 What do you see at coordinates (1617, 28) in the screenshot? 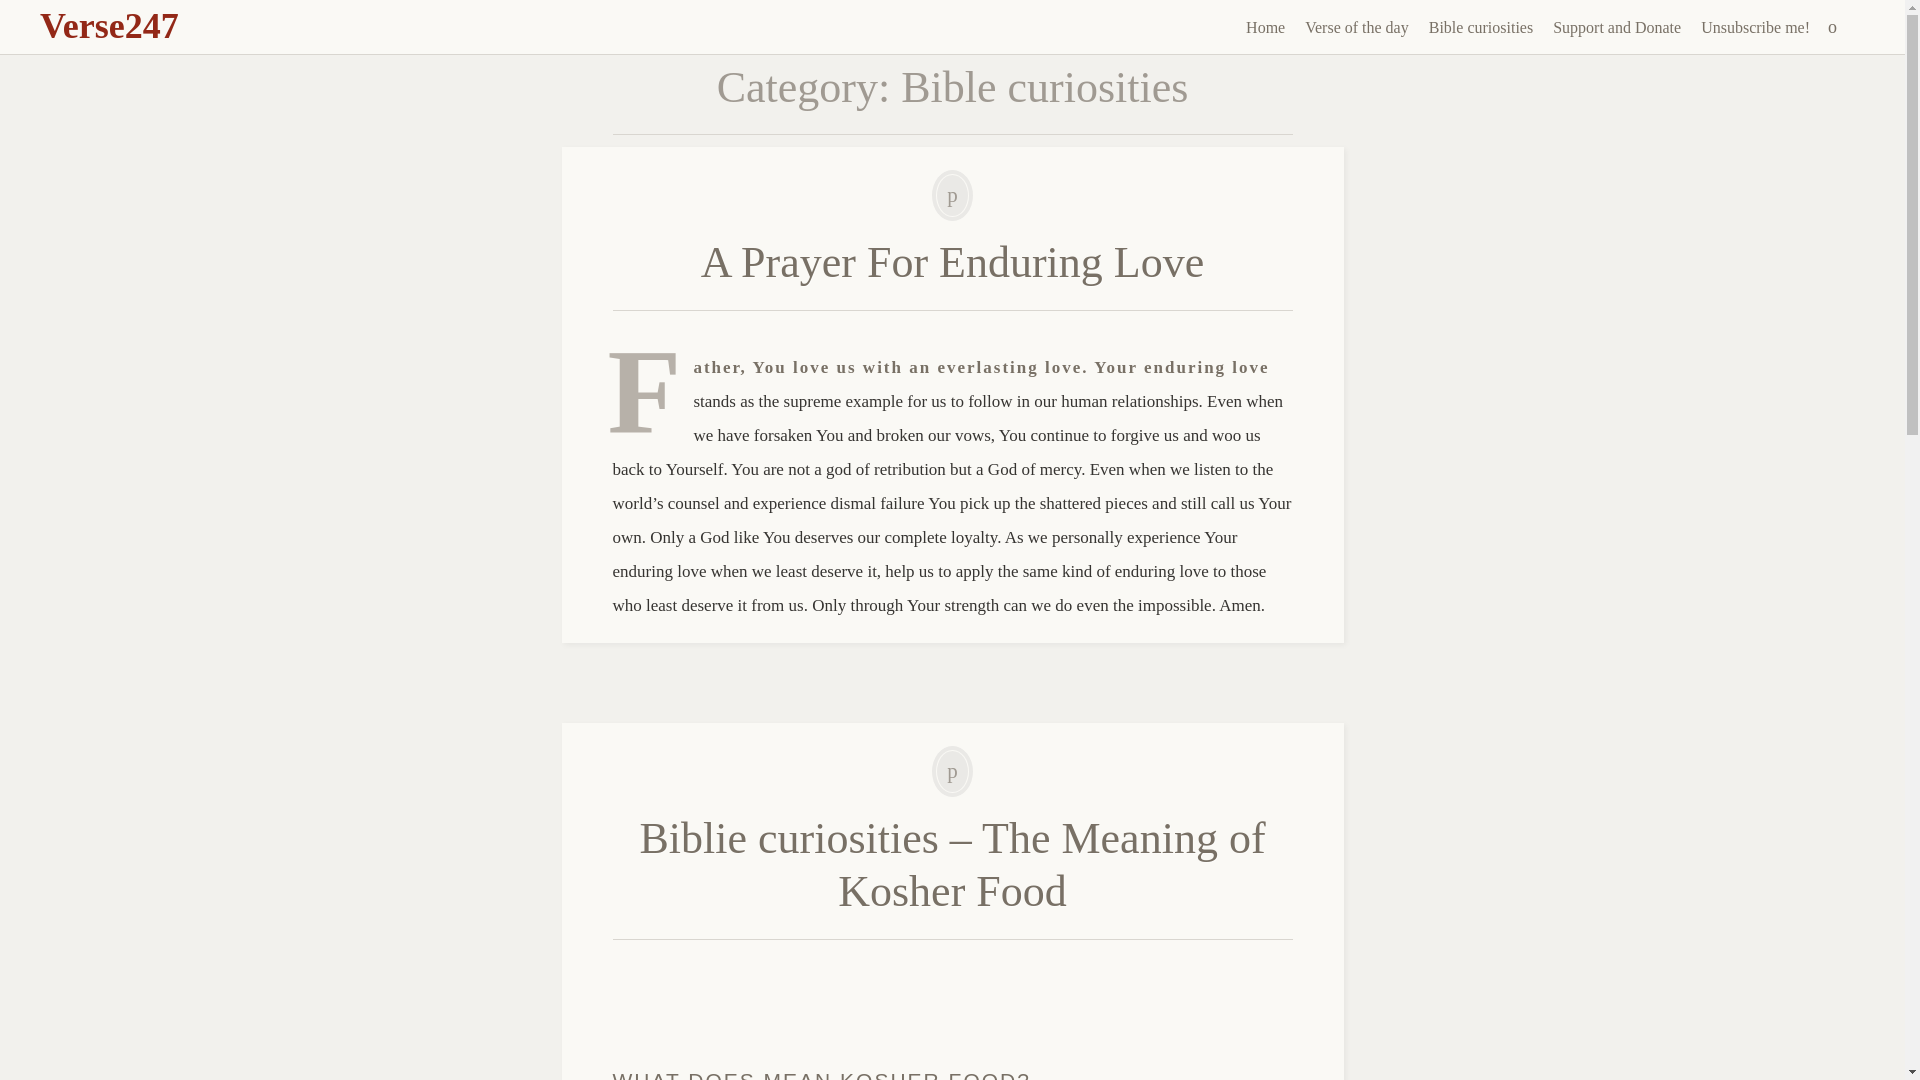
I see `Support and Donate` at bounding box center [1617, 28].